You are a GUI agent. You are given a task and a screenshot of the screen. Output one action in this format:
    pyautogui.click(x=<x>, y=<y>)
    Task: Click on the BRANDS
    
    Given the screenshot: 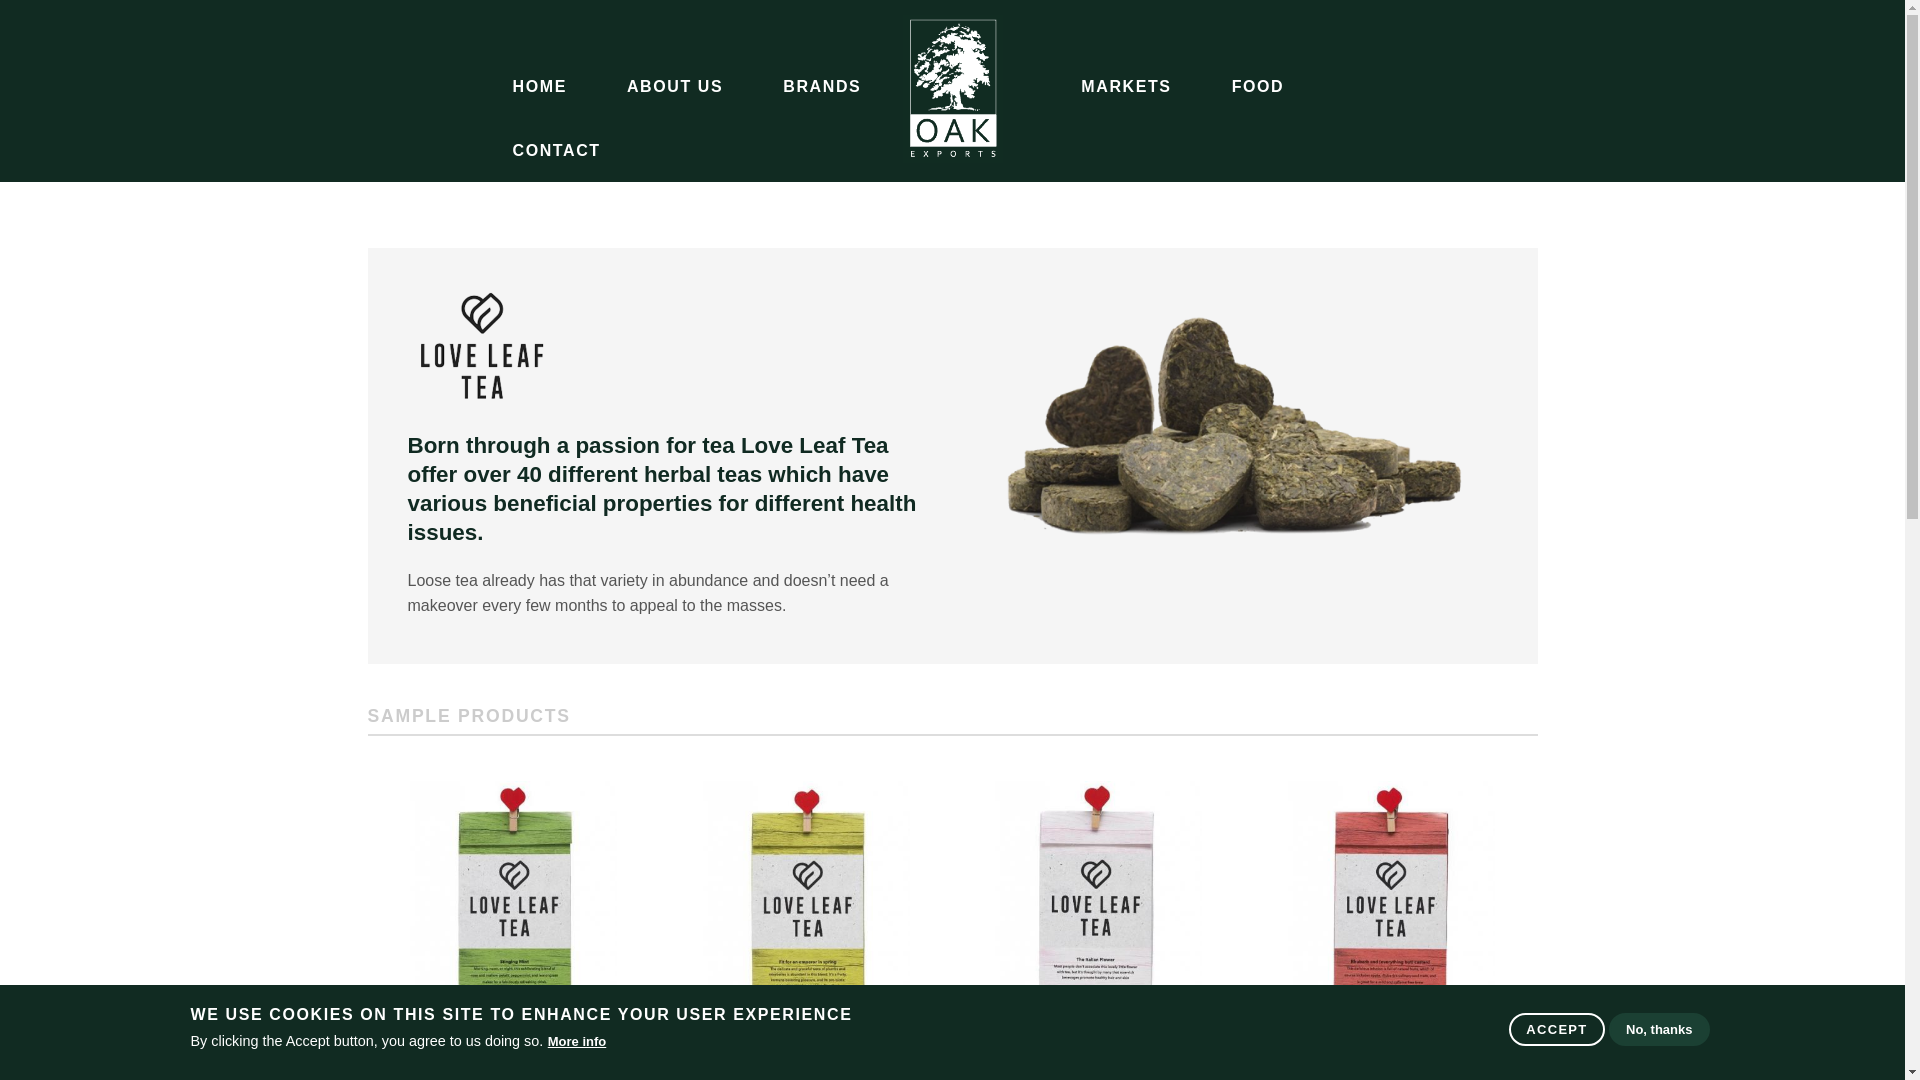 What is the action you would take?
    pyautogui.click(x=821, y=86)
    